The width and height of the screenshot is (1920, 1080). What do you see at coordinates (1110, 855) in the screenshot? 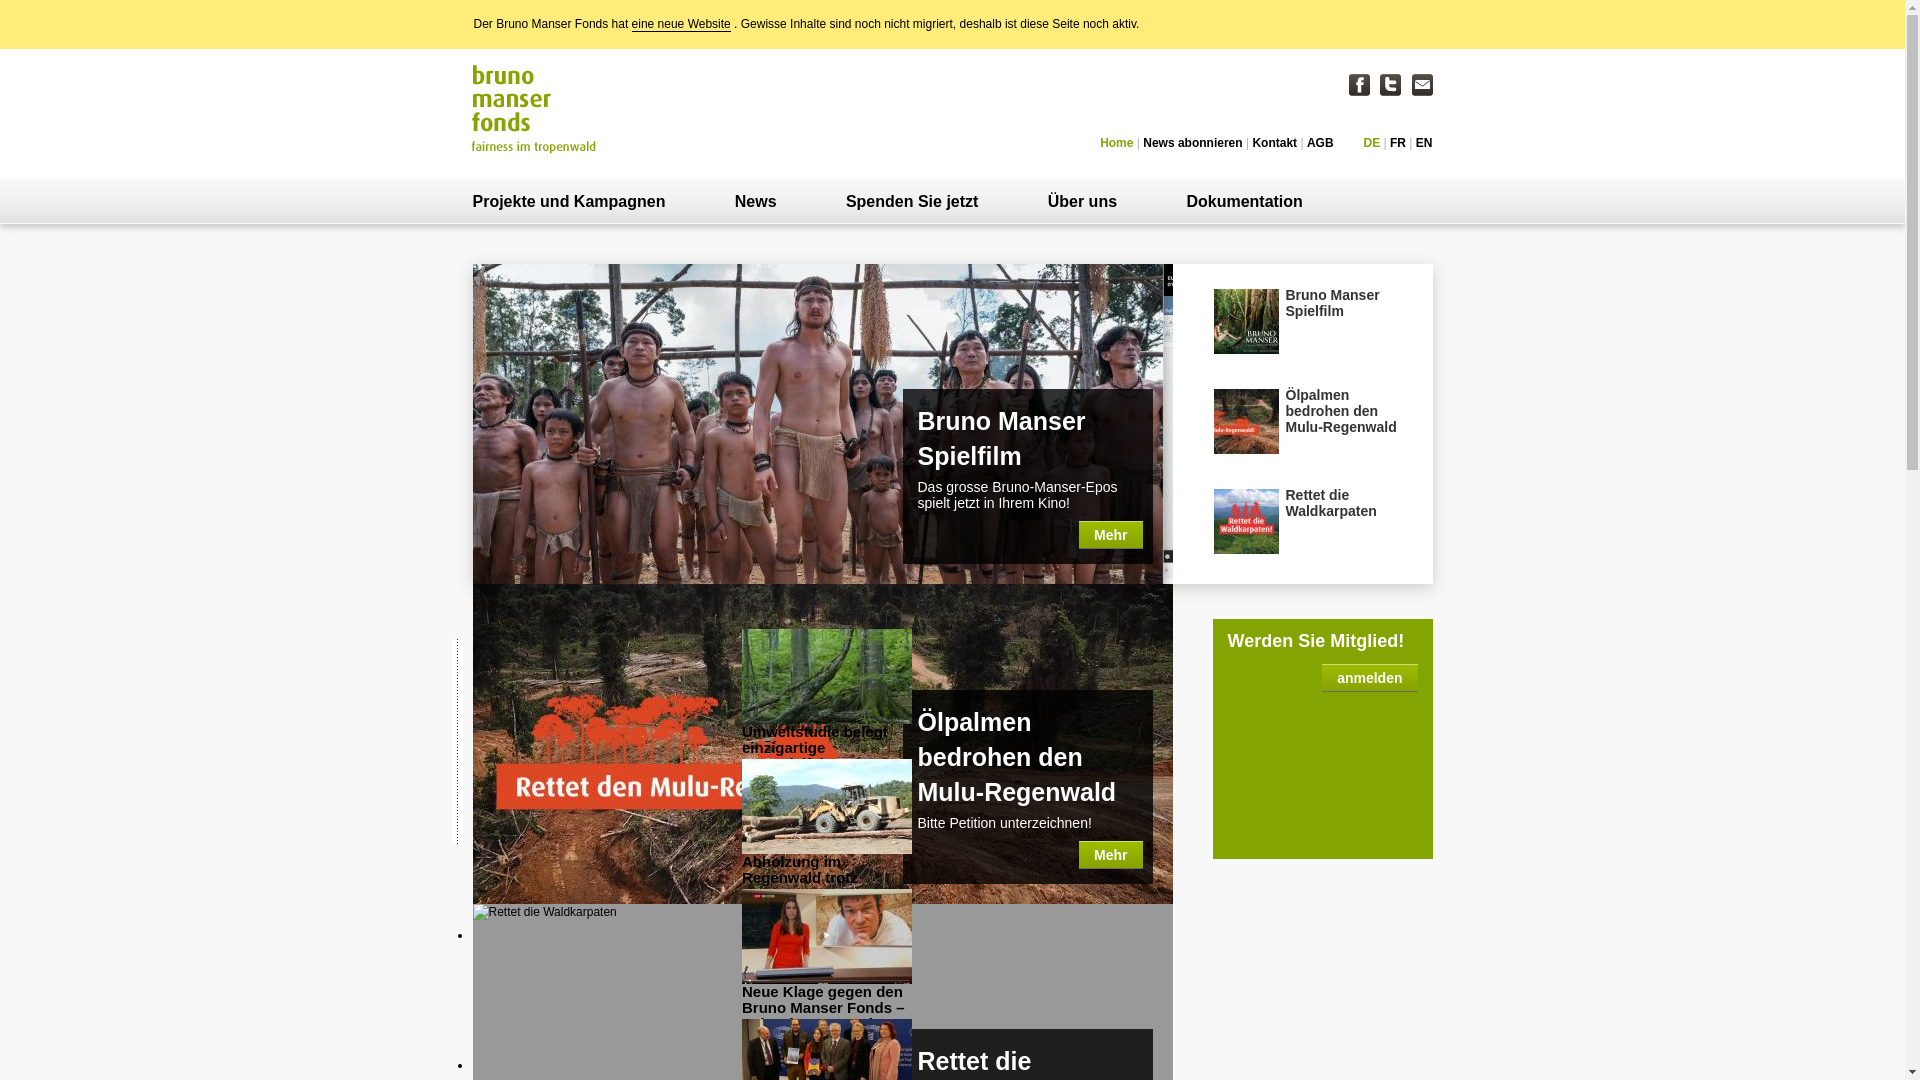
I see `Mehr` at bounding box center [1110, 855].